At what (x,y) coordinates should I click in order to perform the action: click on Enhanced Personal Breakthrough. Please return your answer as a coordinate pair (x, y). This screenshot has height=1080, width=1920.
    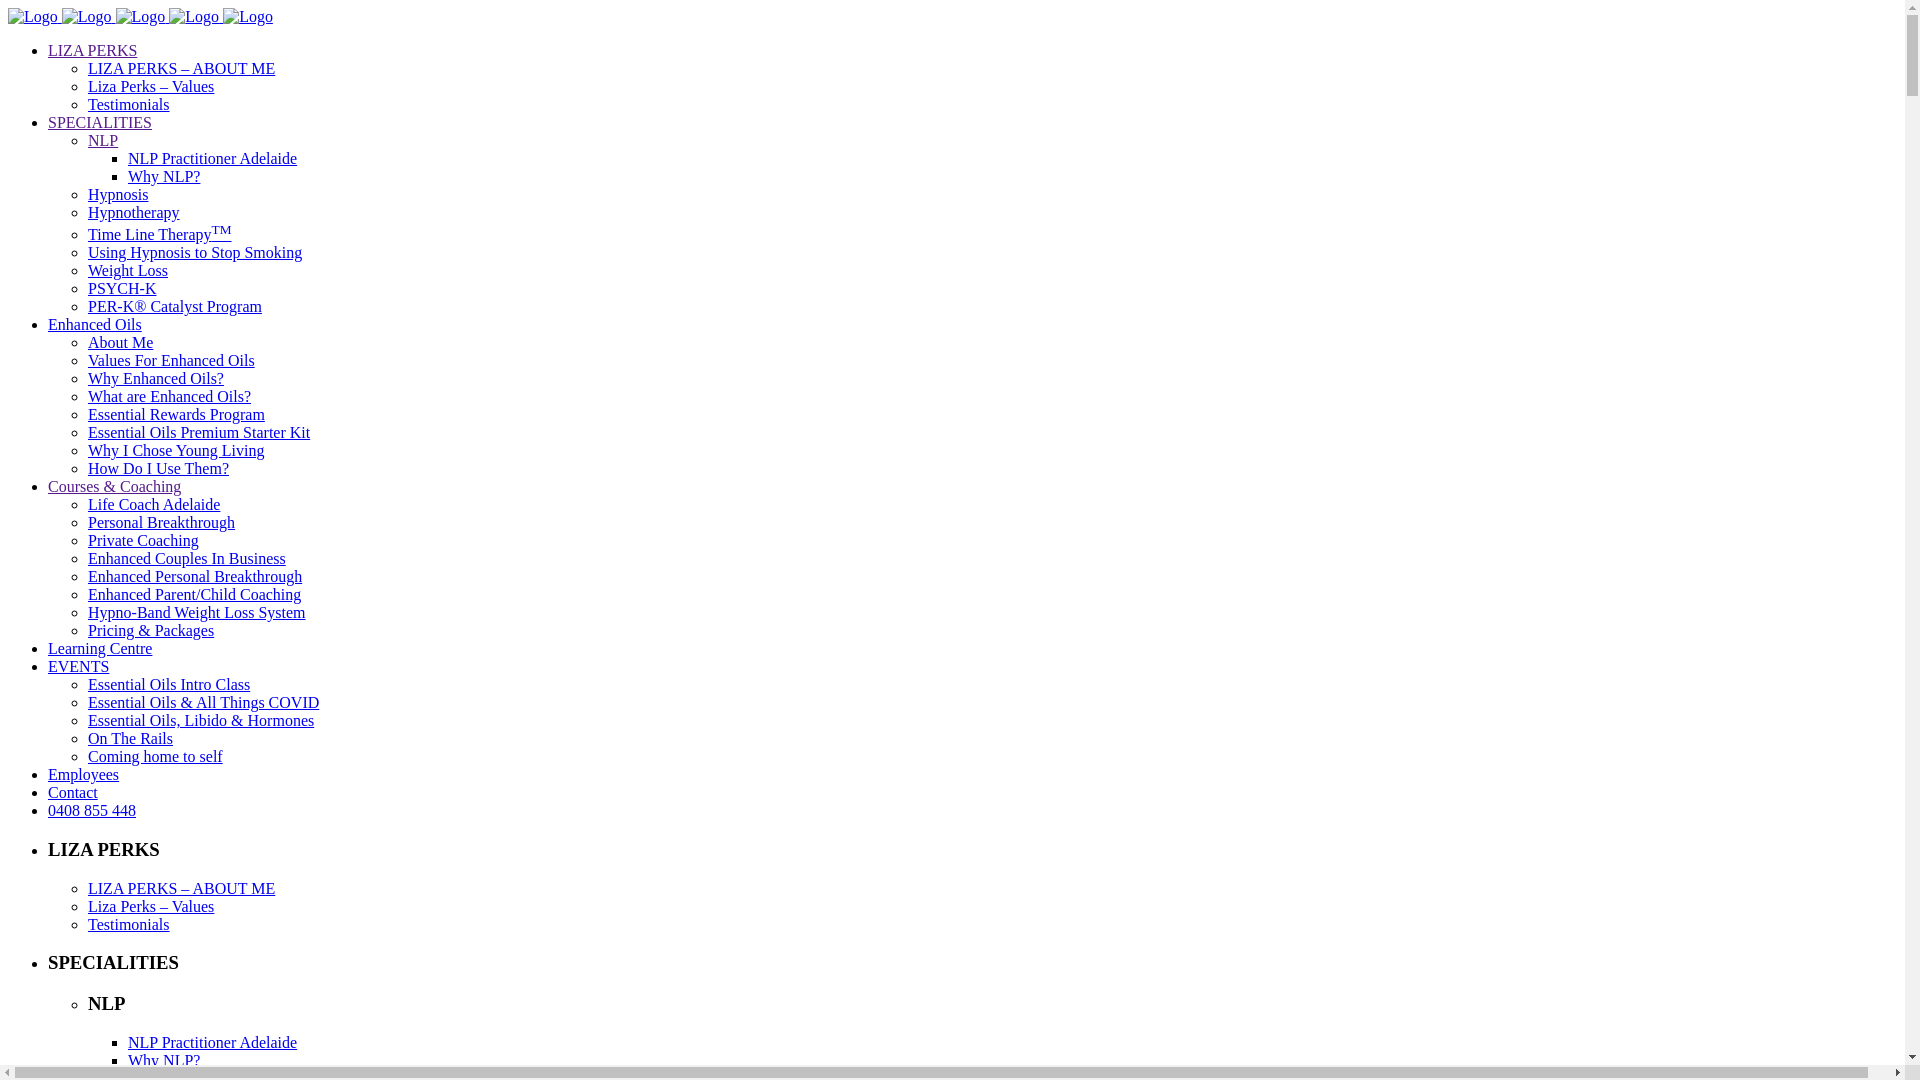
    Looking at the image, I should click on (195, 576).